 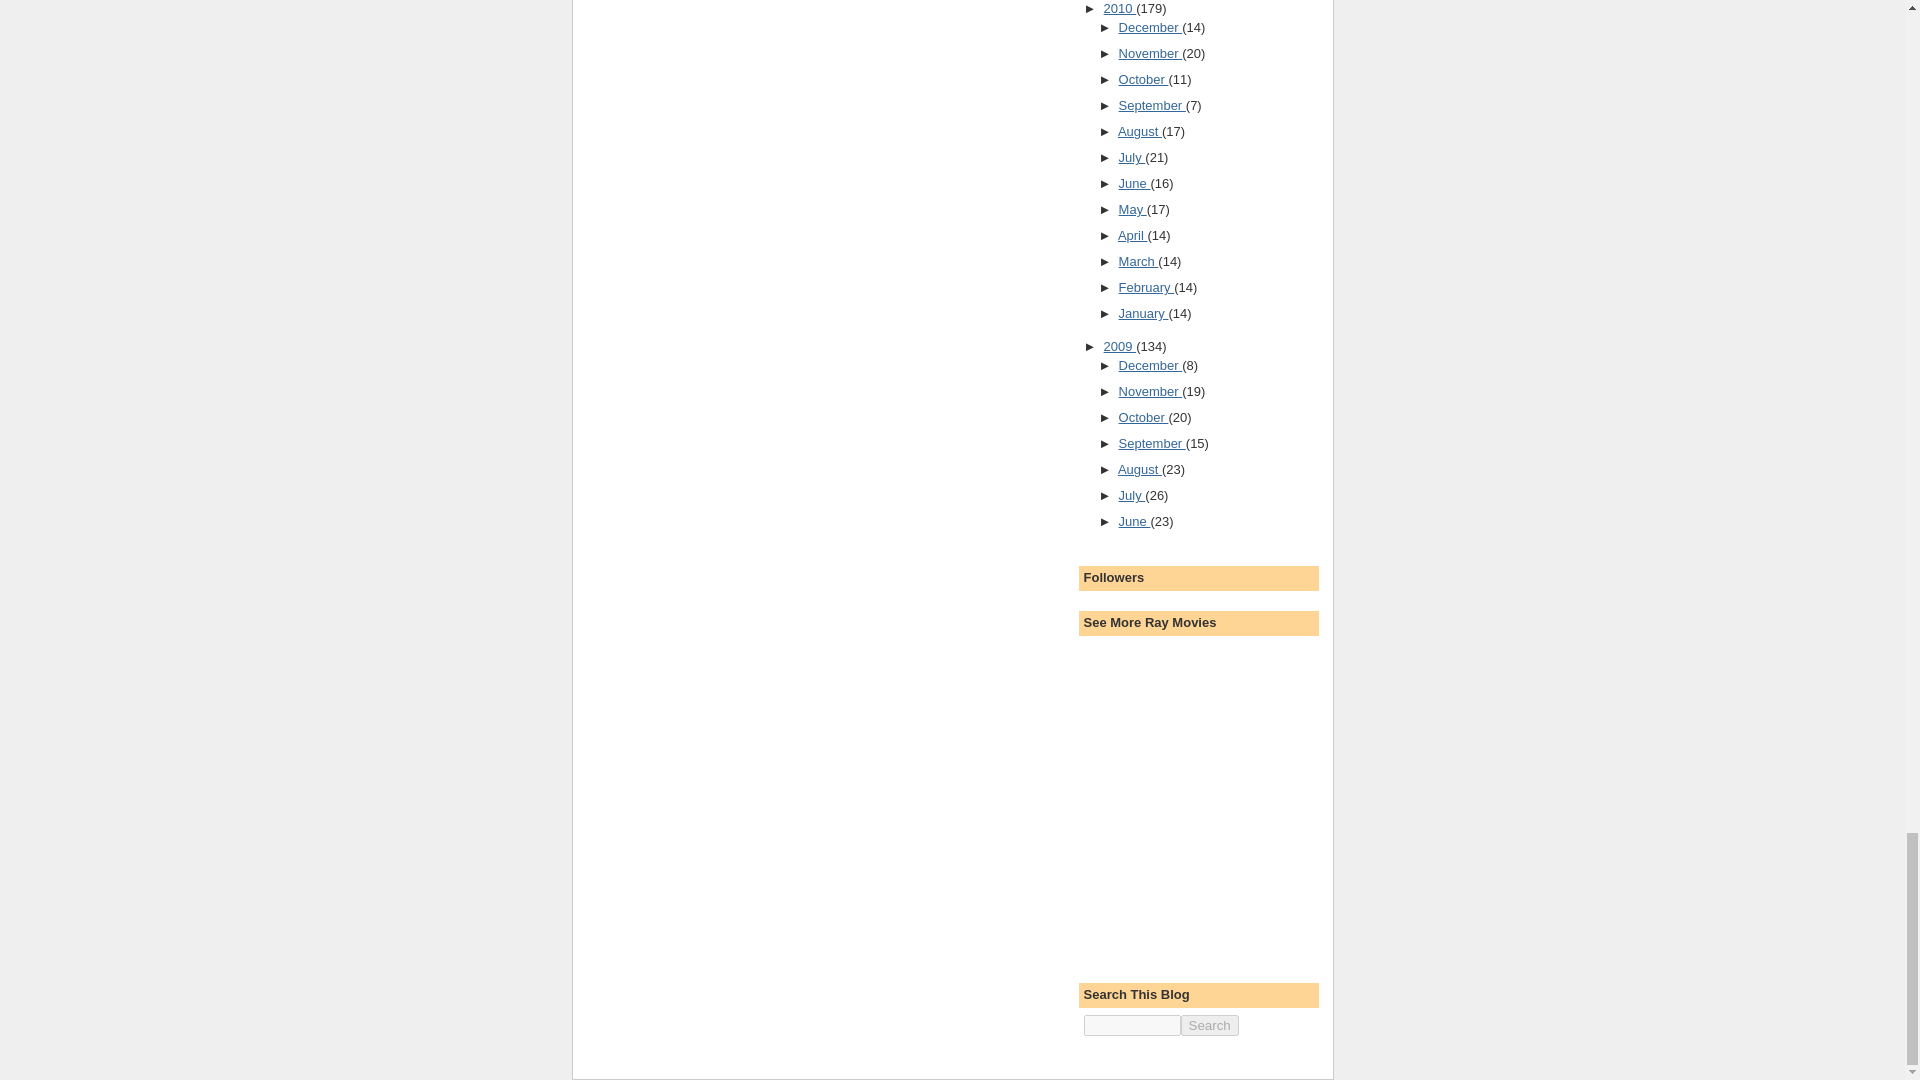 What do you see at coordinates (1209, 1025) in the screenshot?
I see `search` at bounding box center [1209, 1025].